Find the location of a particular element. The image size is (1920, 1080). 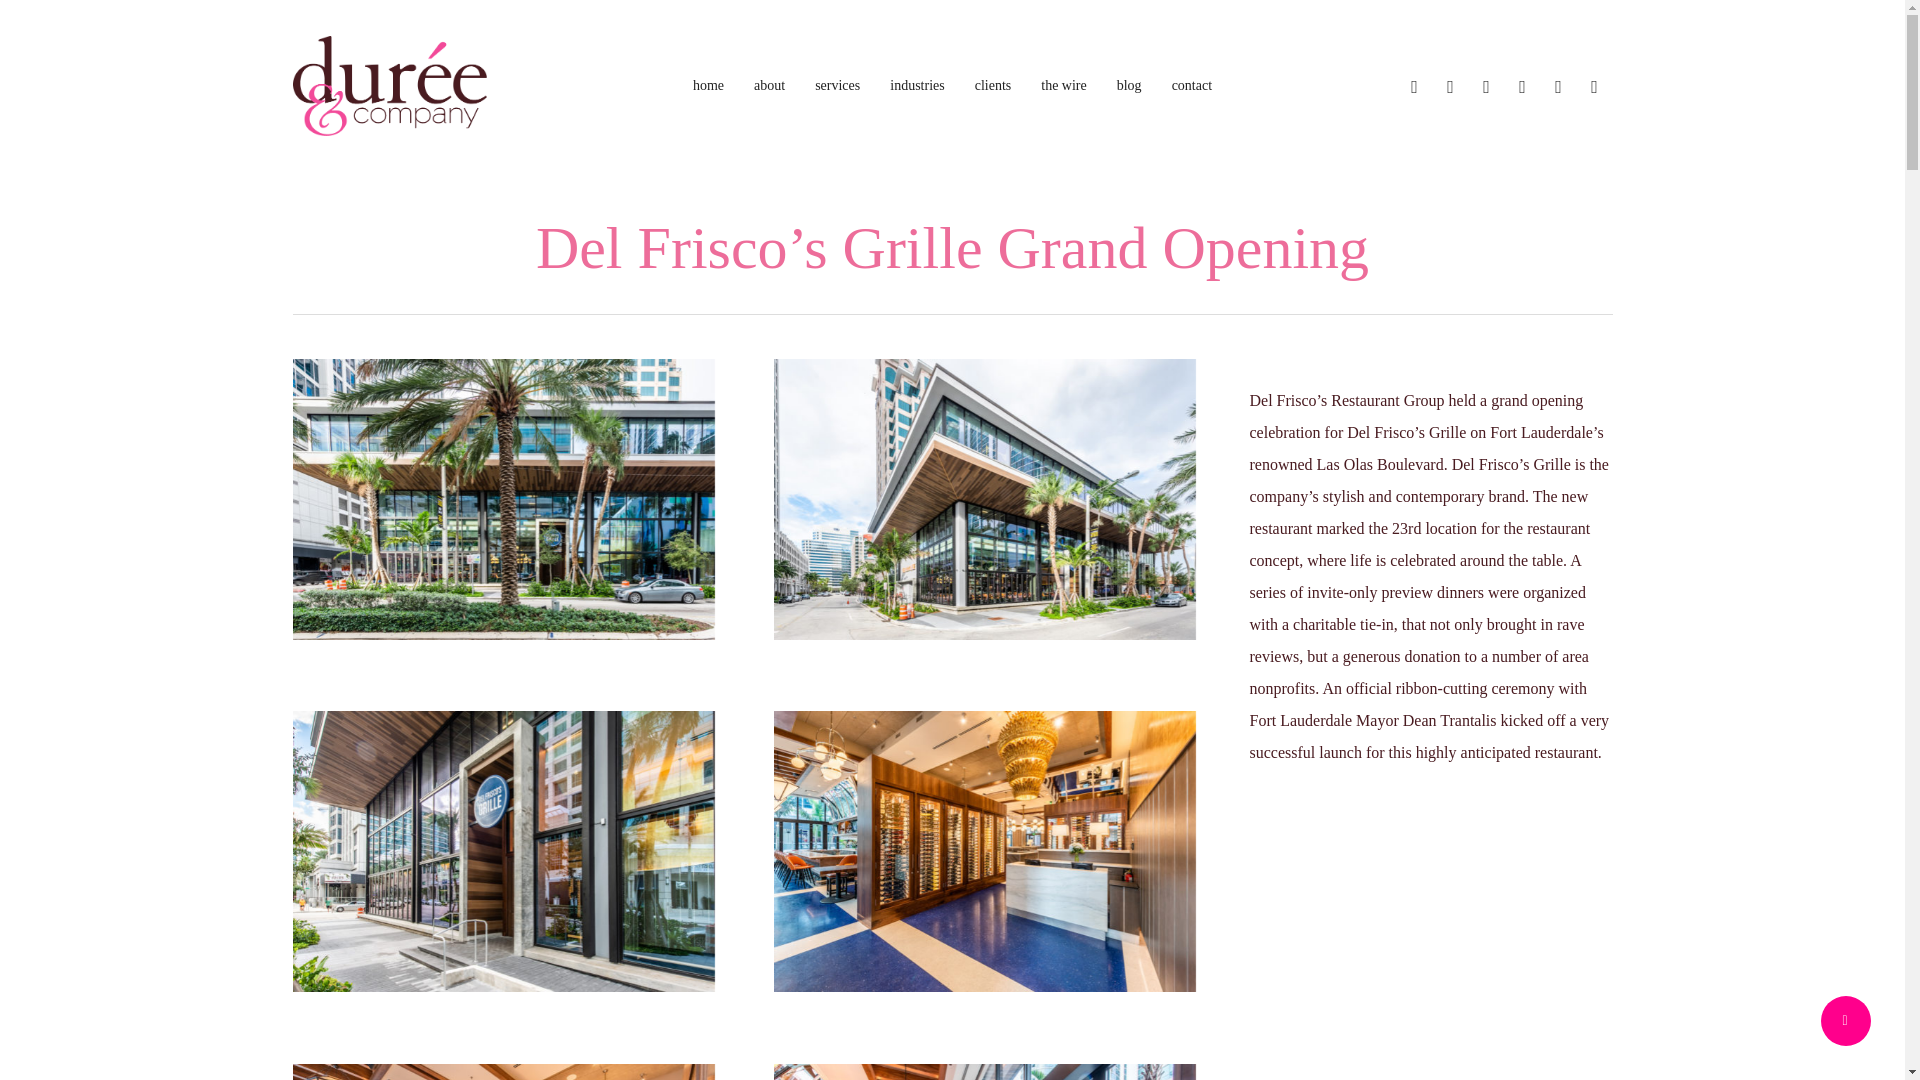

industries is located at coordinates (917, 85).